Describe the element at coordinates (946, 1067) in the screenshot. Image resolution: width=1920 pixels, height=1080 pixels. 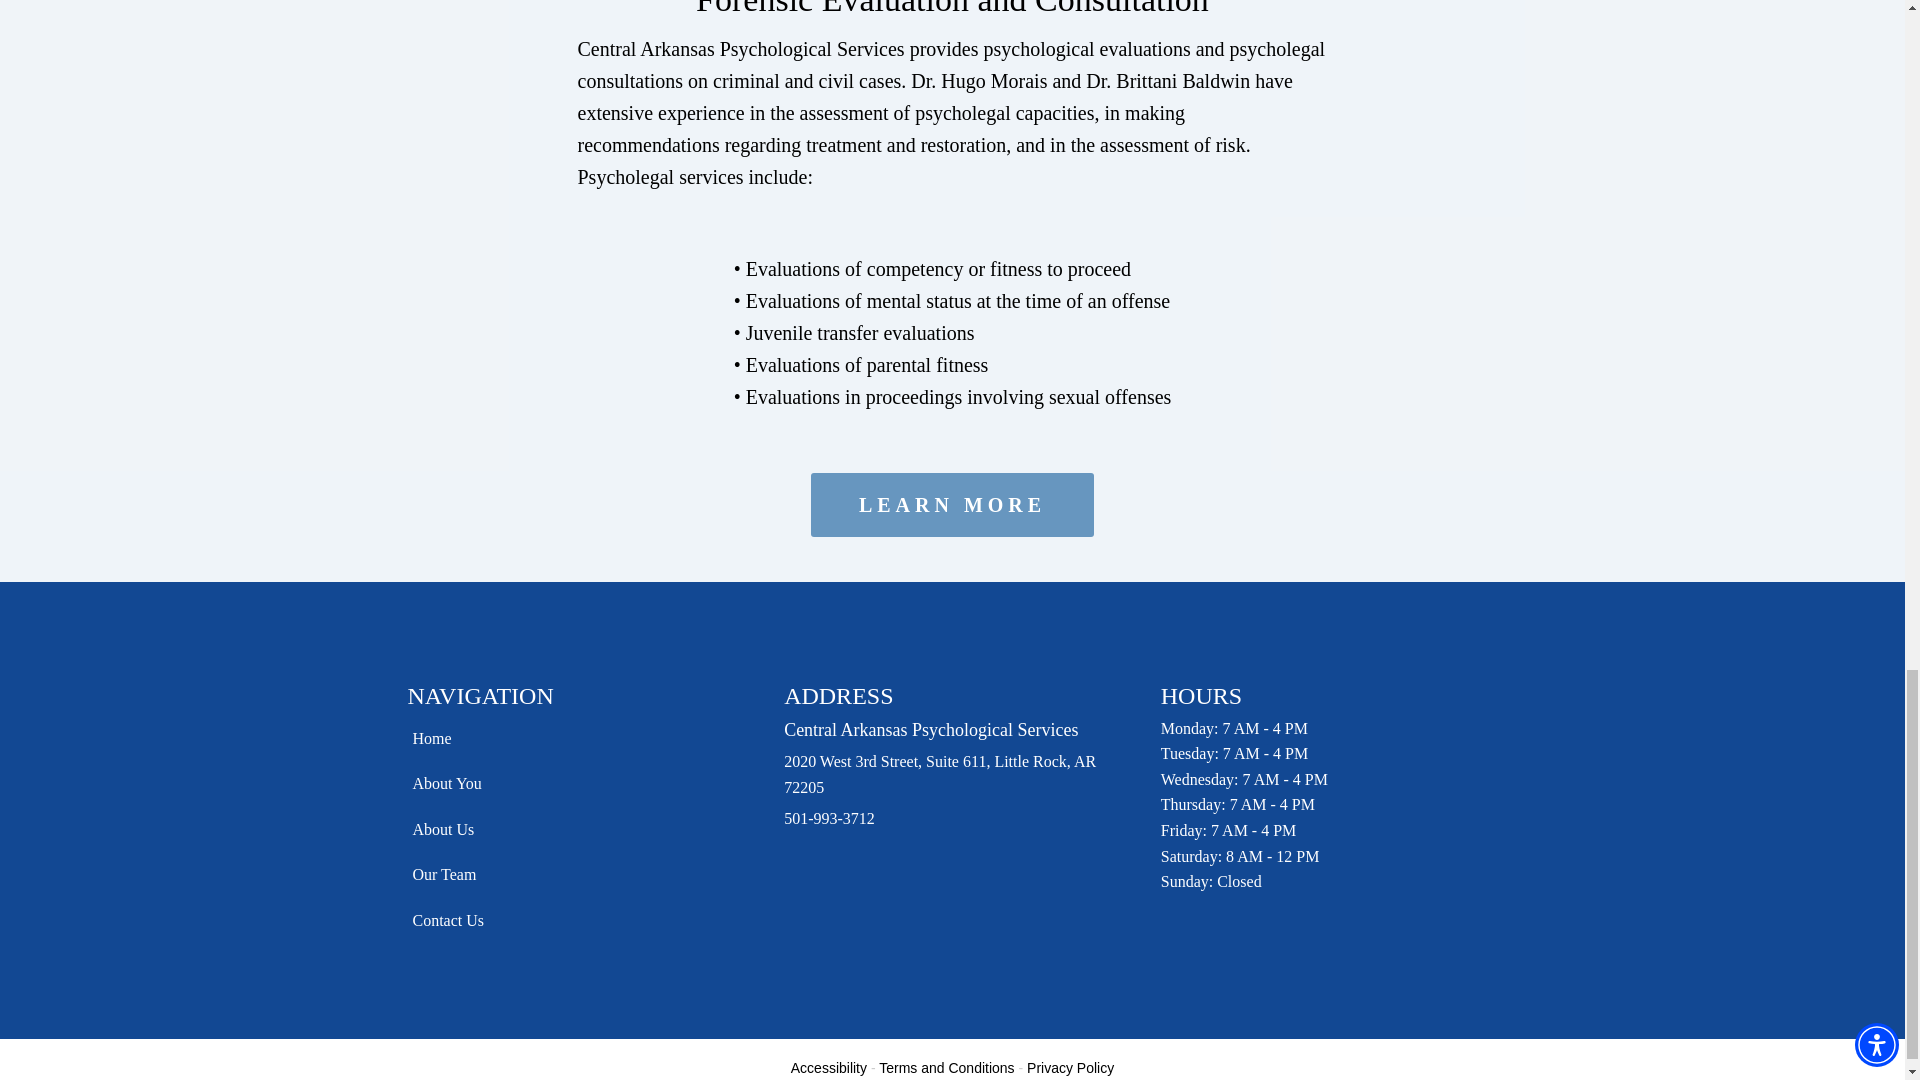
I see `Terms and Conditions` at that location.